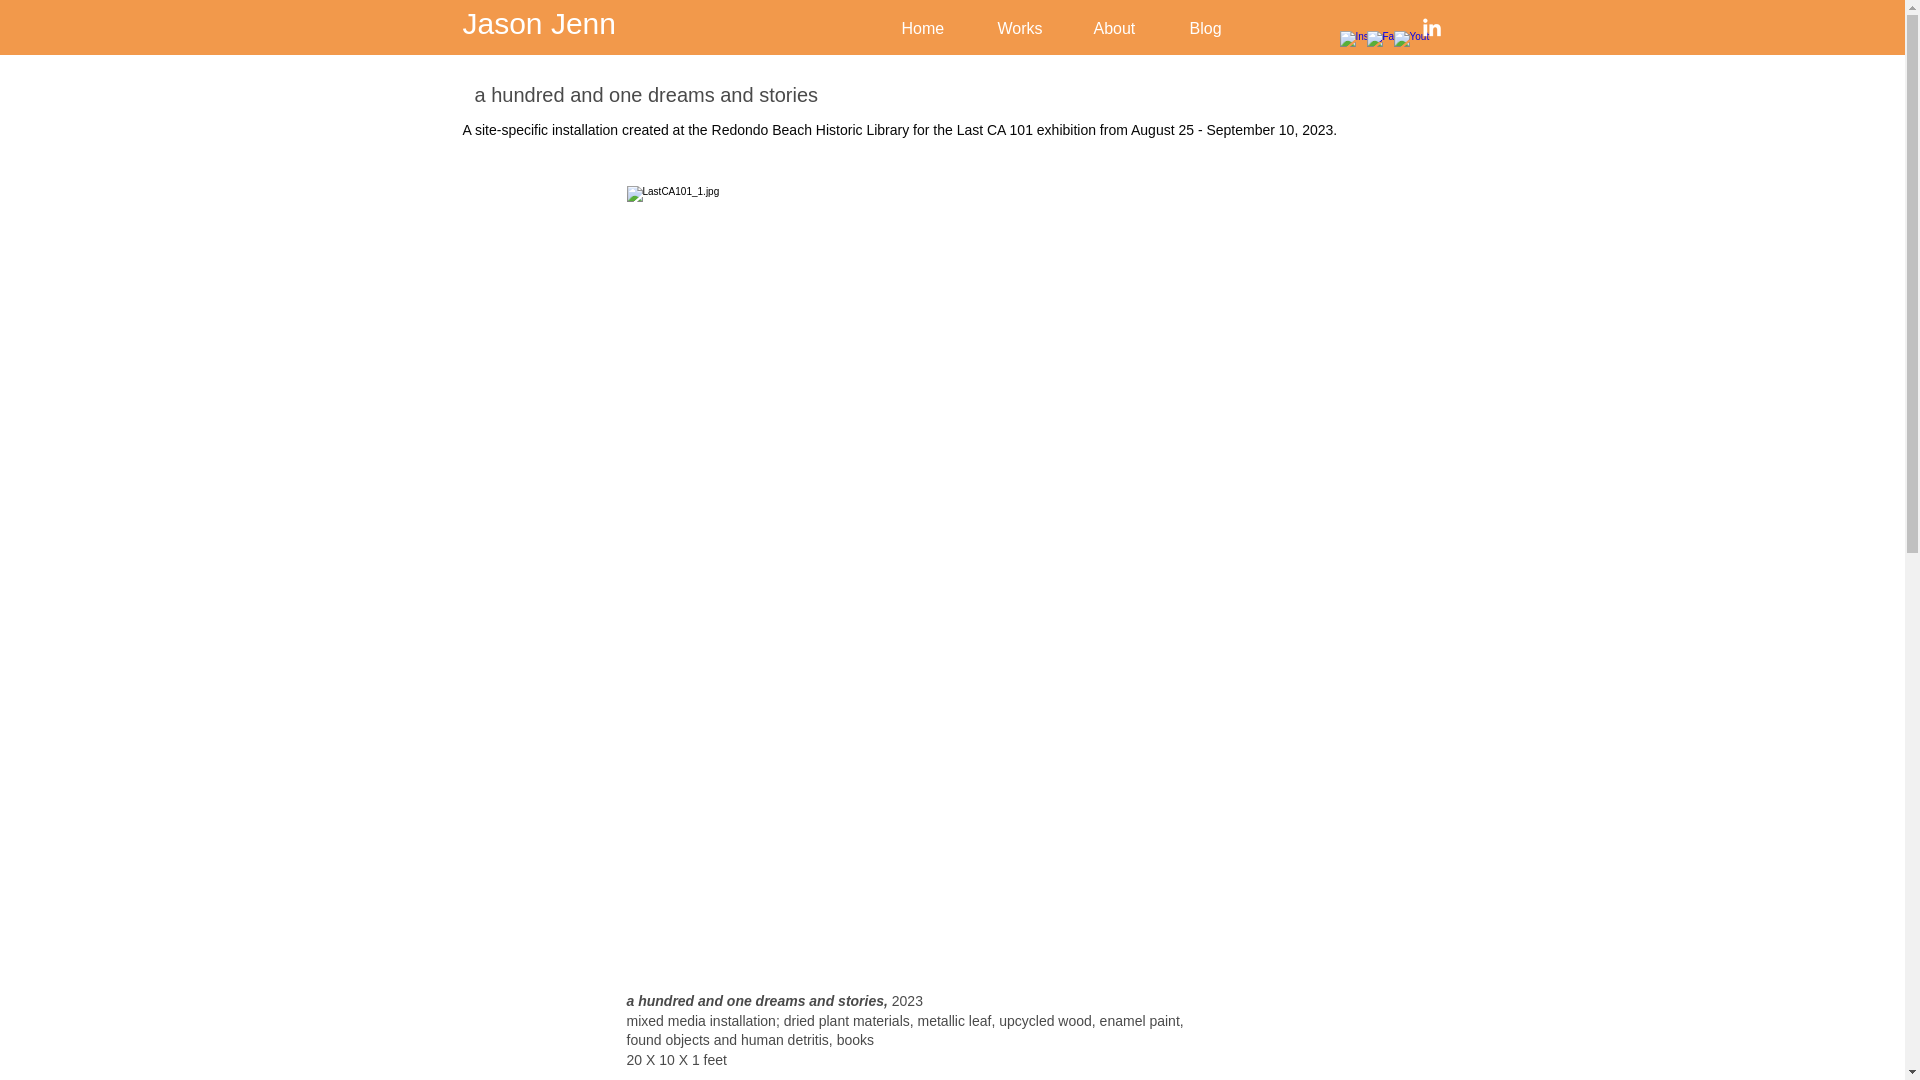 This screenshot has width=1920, height=1080. I want to click on Home, so click(933, 28).